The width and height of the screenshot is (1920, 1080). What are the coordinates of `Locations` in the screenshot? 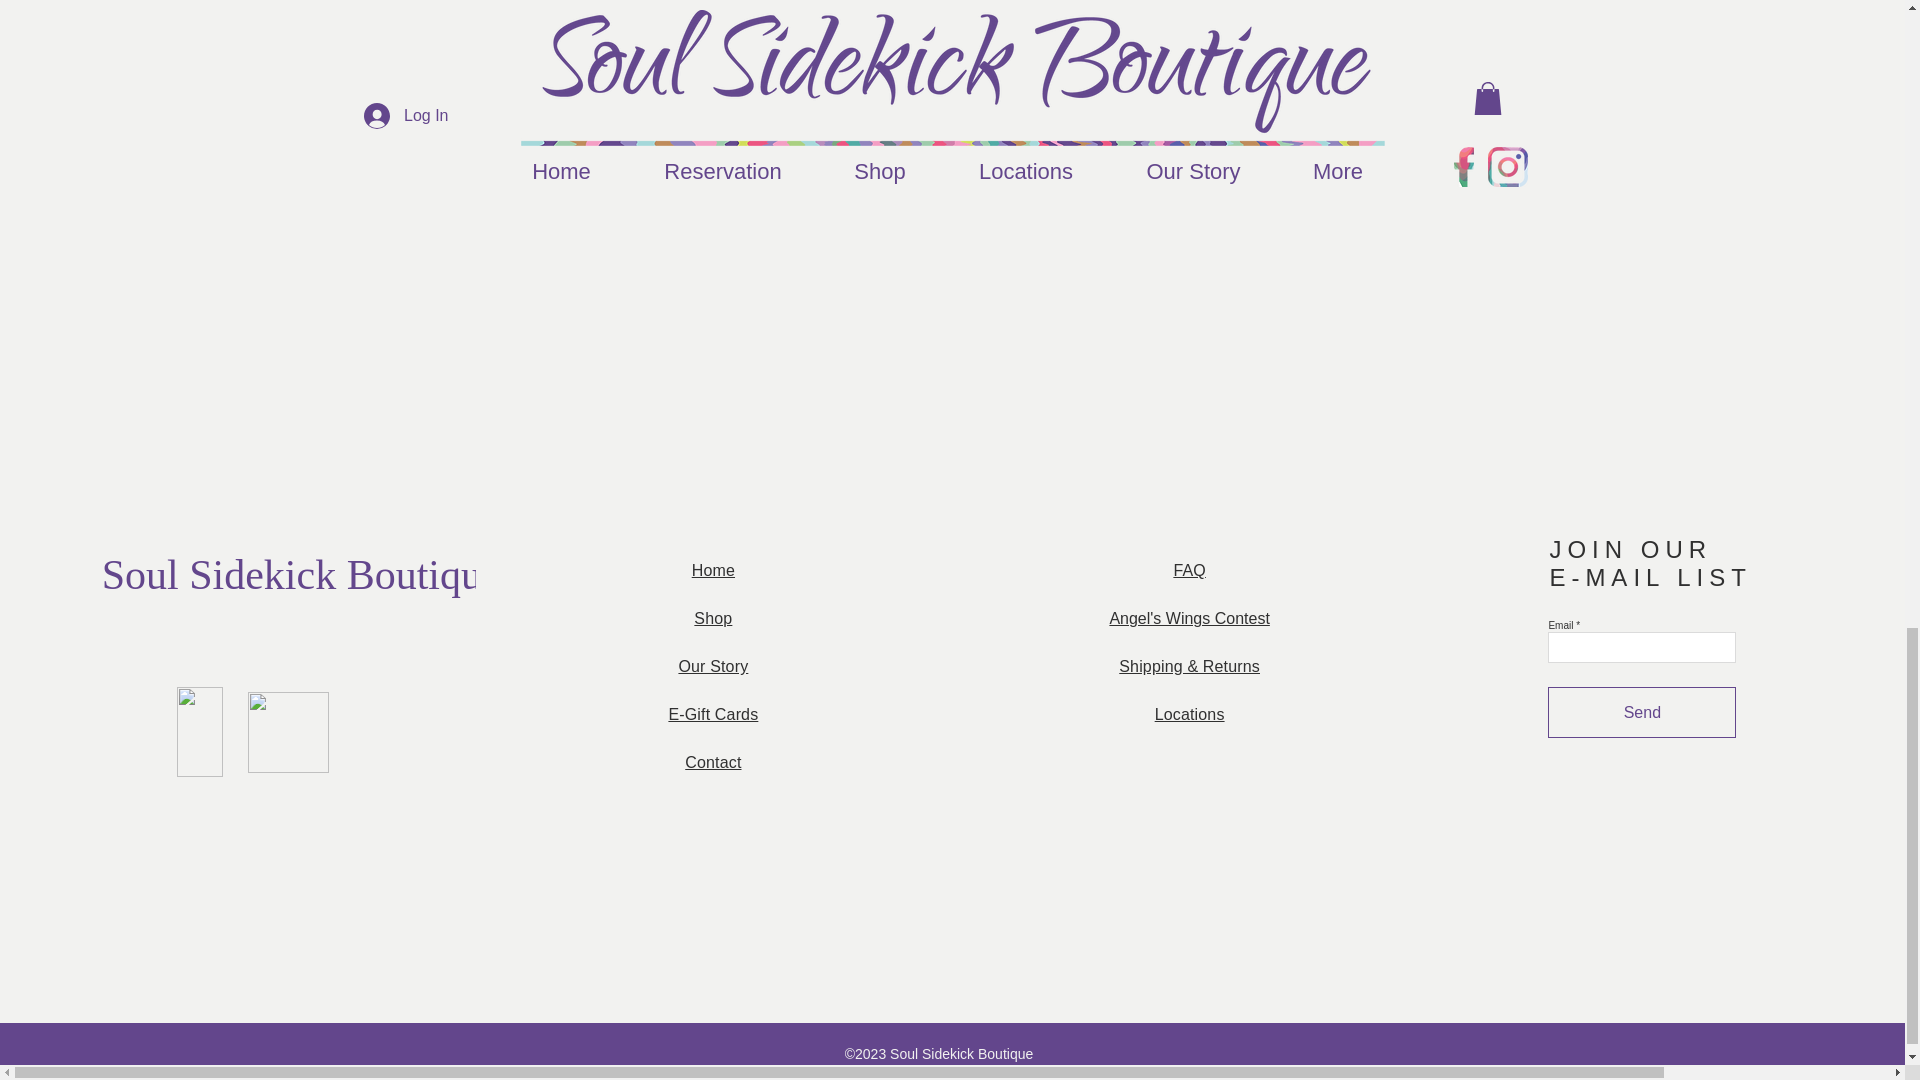 It's located at (1190, 714).